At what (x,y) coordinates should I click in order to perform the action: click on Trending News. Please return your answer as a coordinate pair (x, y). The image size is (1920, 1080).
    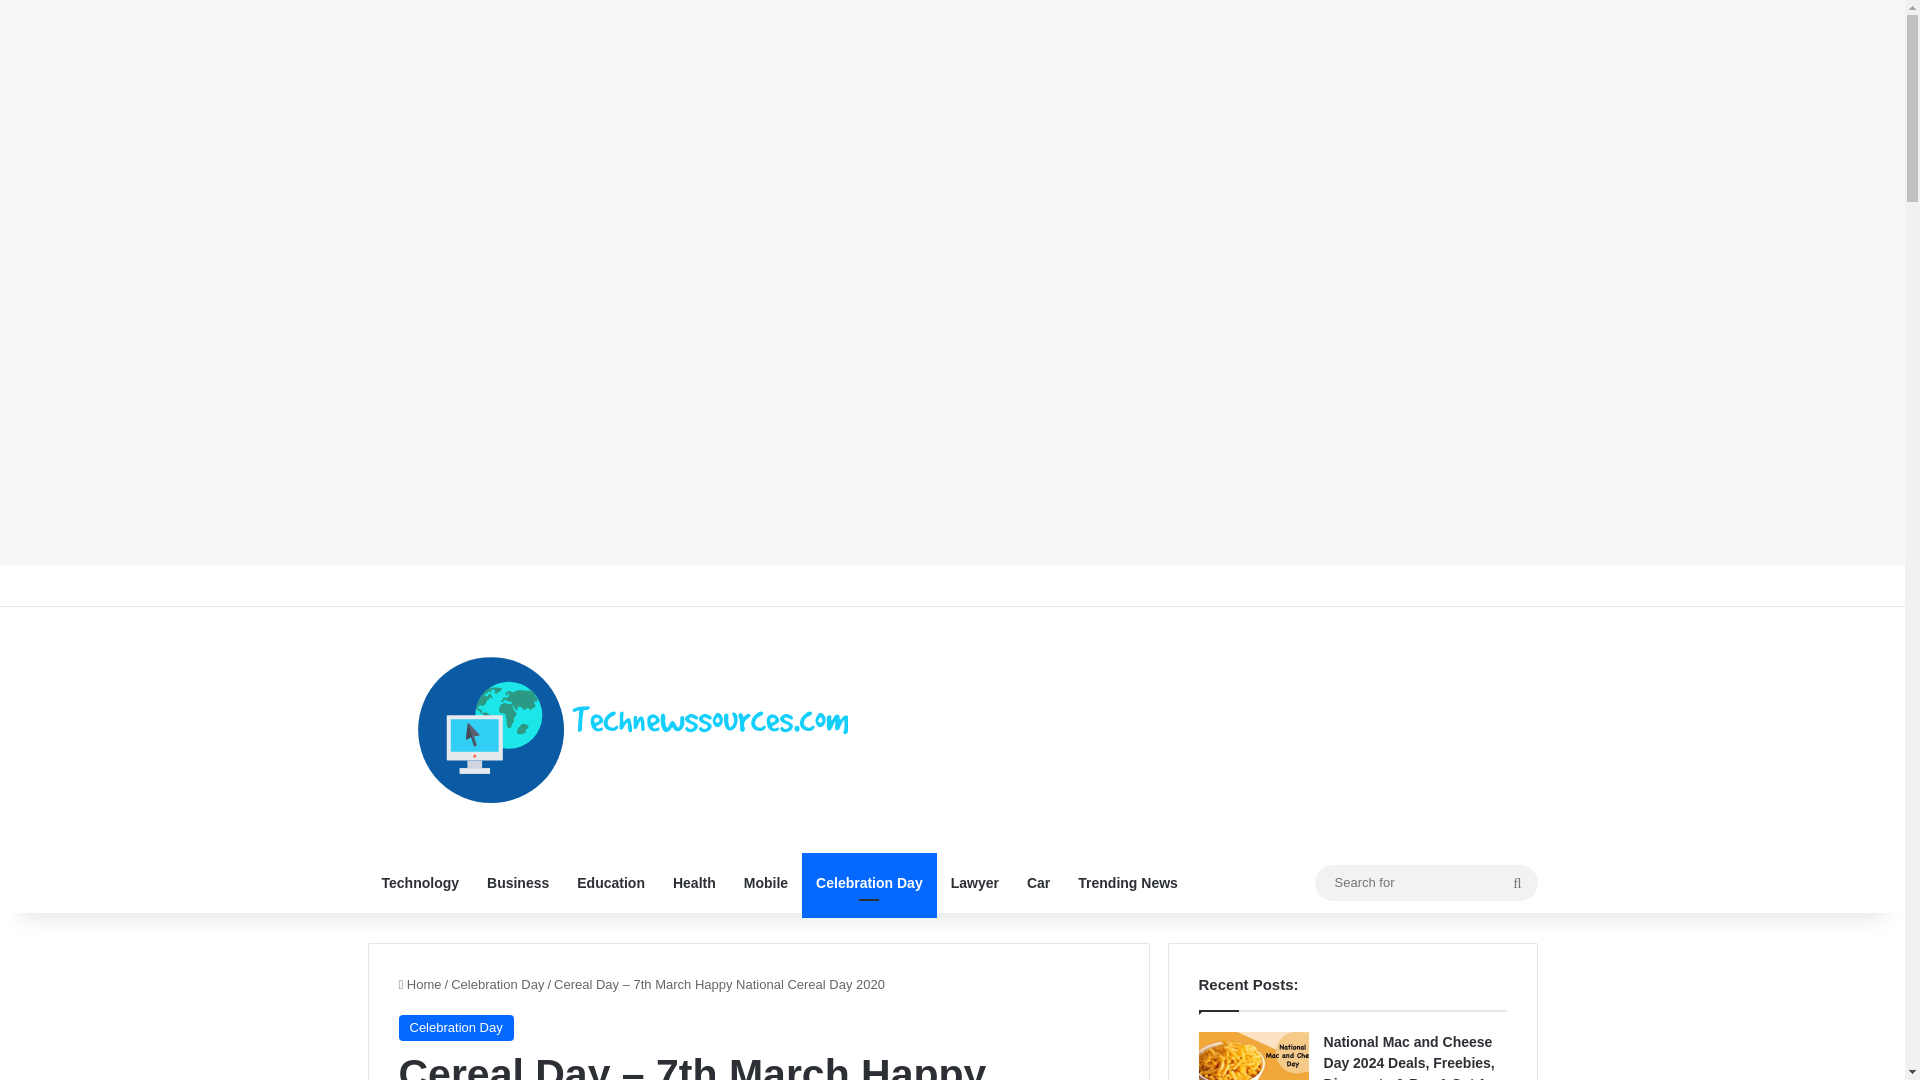
    Looking at the image, I should click on (1128, 882).